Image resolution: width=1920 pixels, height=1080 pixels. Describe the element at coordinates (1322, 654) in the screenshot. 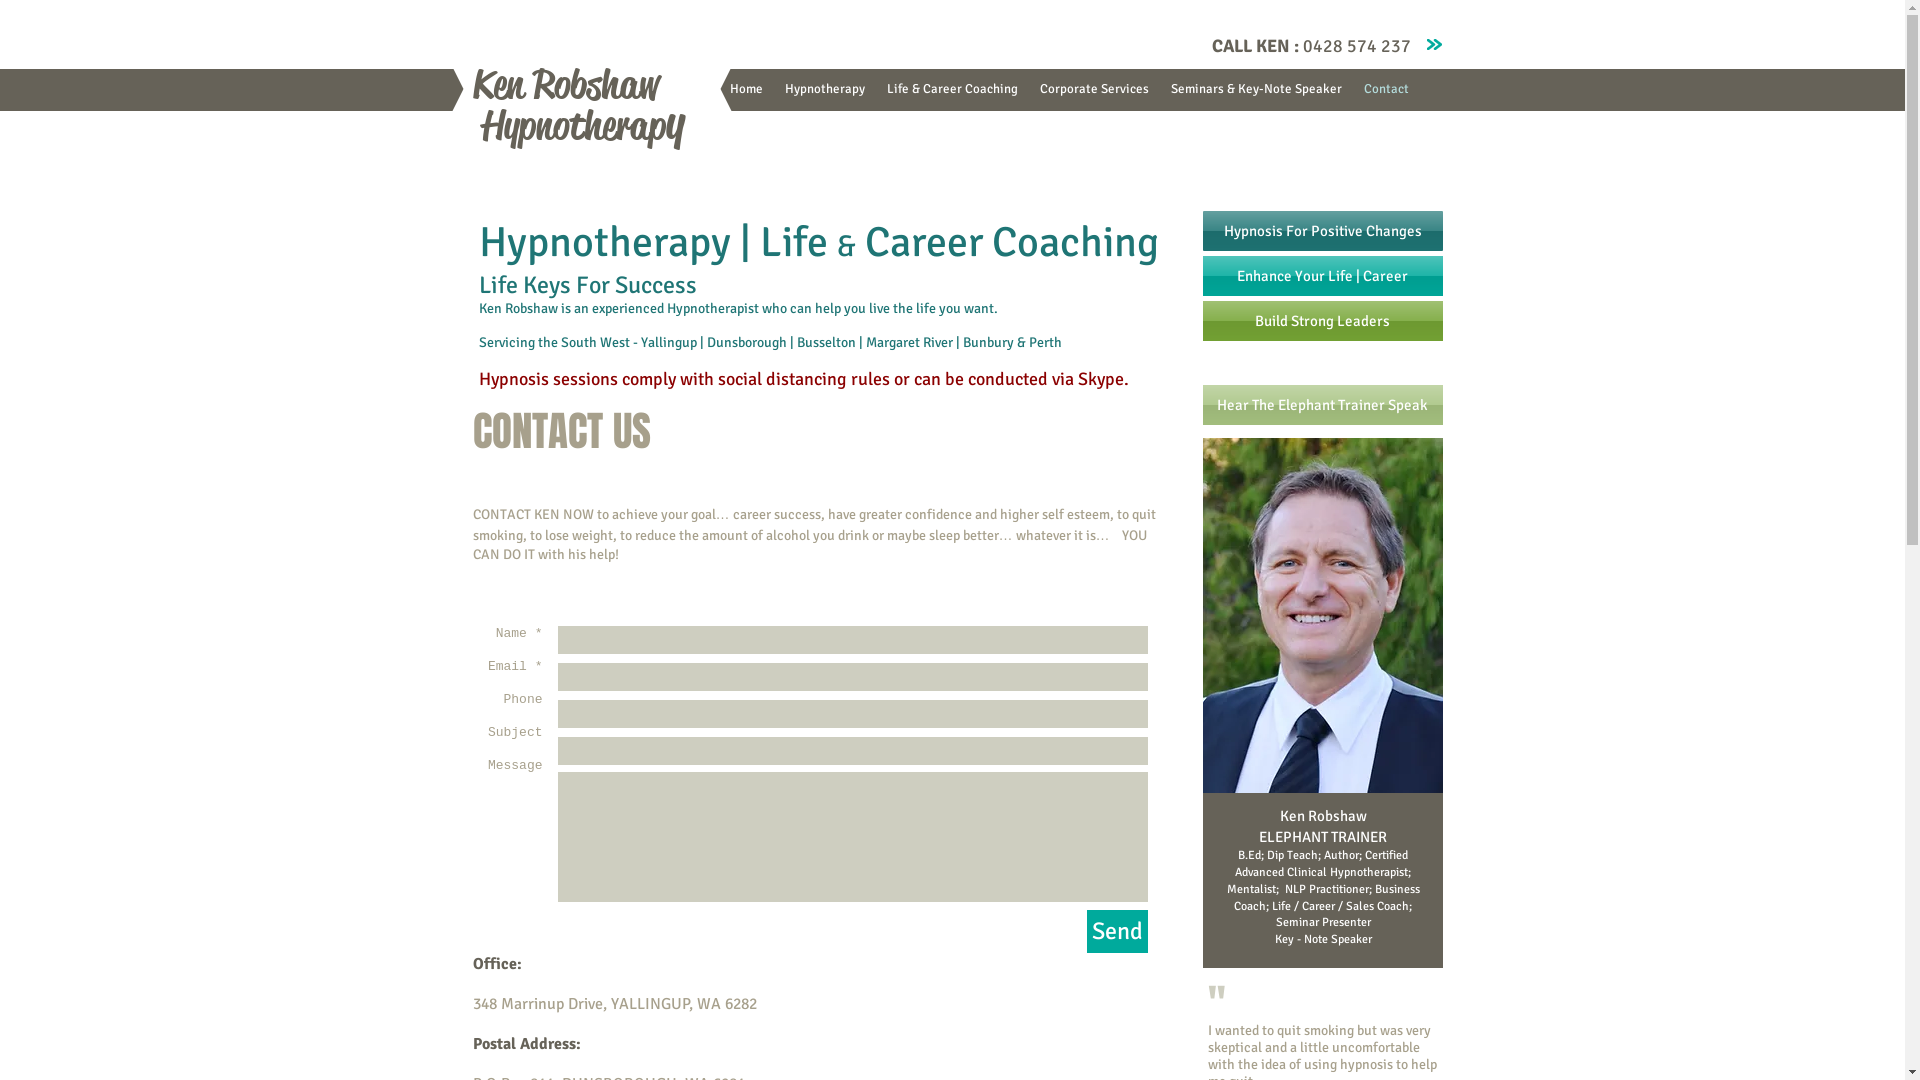

I see `Ken Robshaw Advanced Clinical Hypnotherapist` at that location.